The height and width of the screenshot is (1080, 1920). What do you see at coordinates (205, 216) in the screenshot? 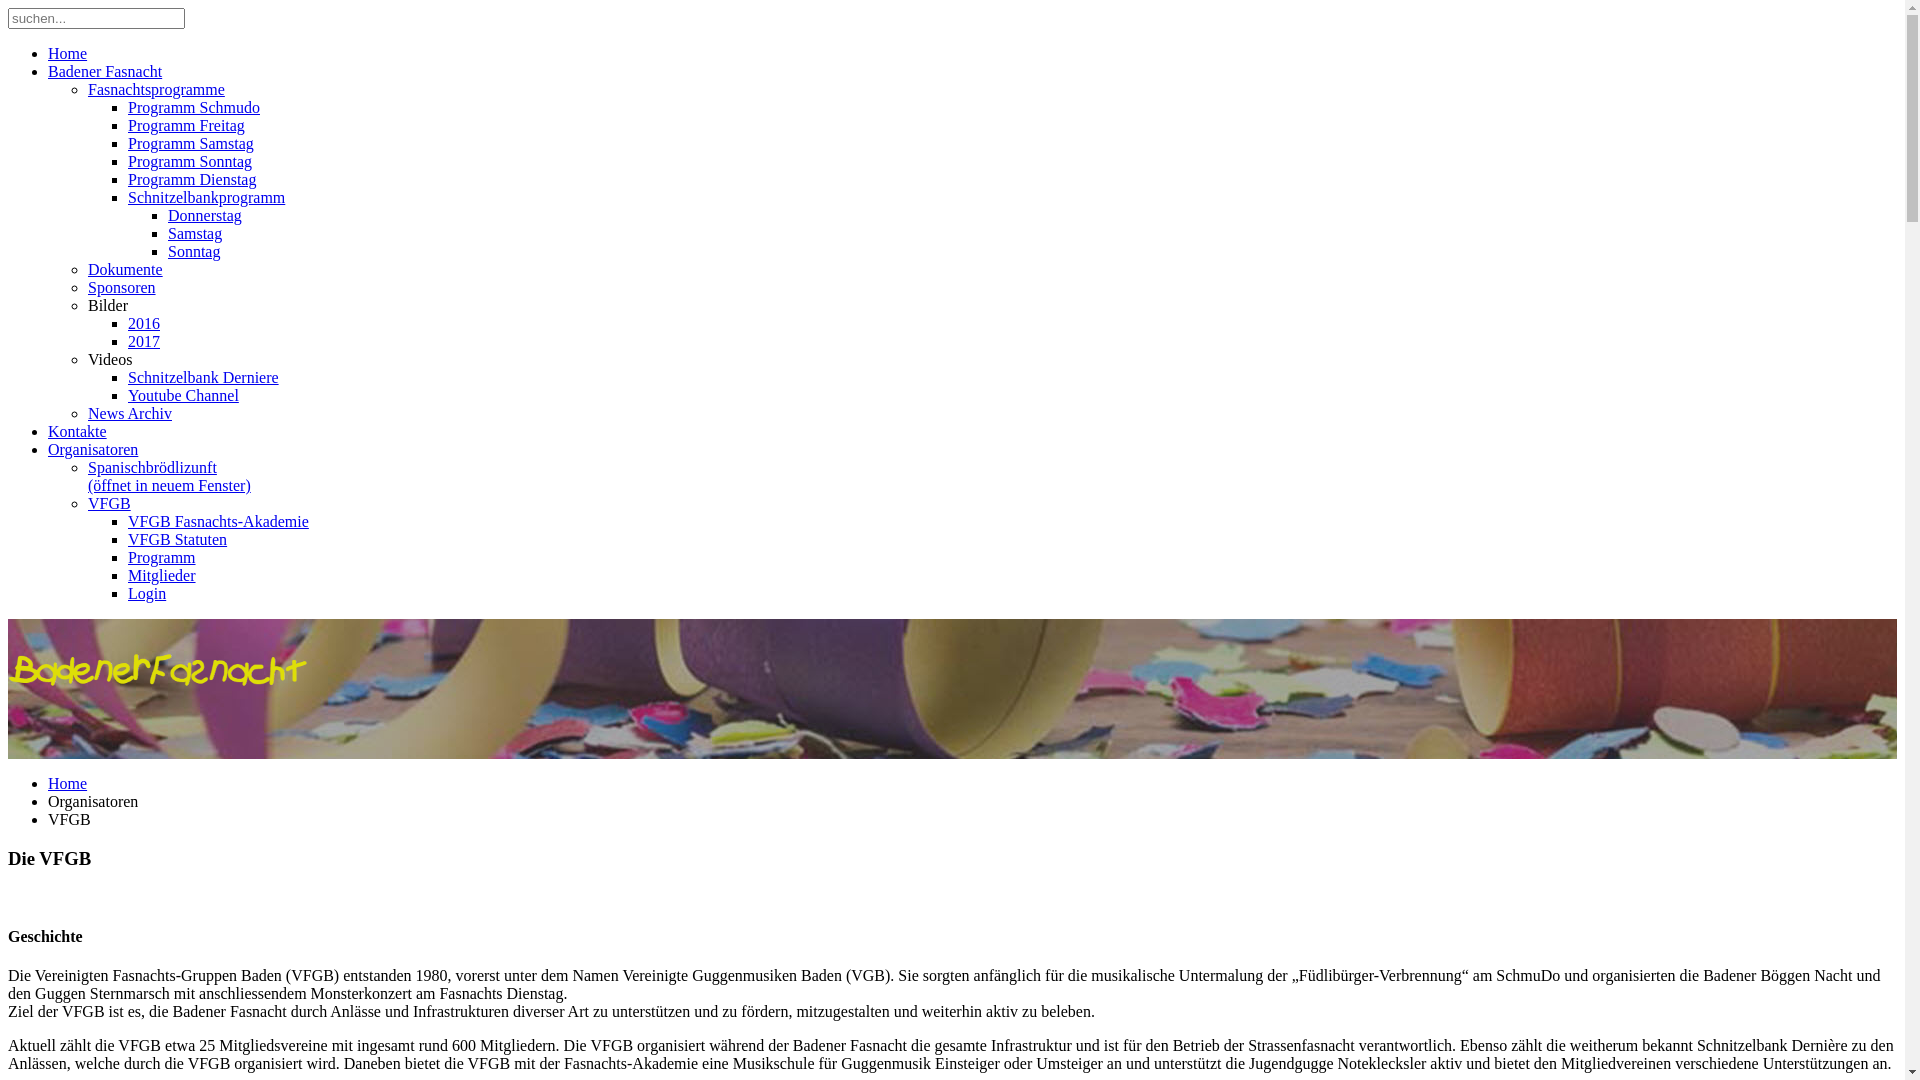
I see `Donnerstag` at bounding box center [205, 216].